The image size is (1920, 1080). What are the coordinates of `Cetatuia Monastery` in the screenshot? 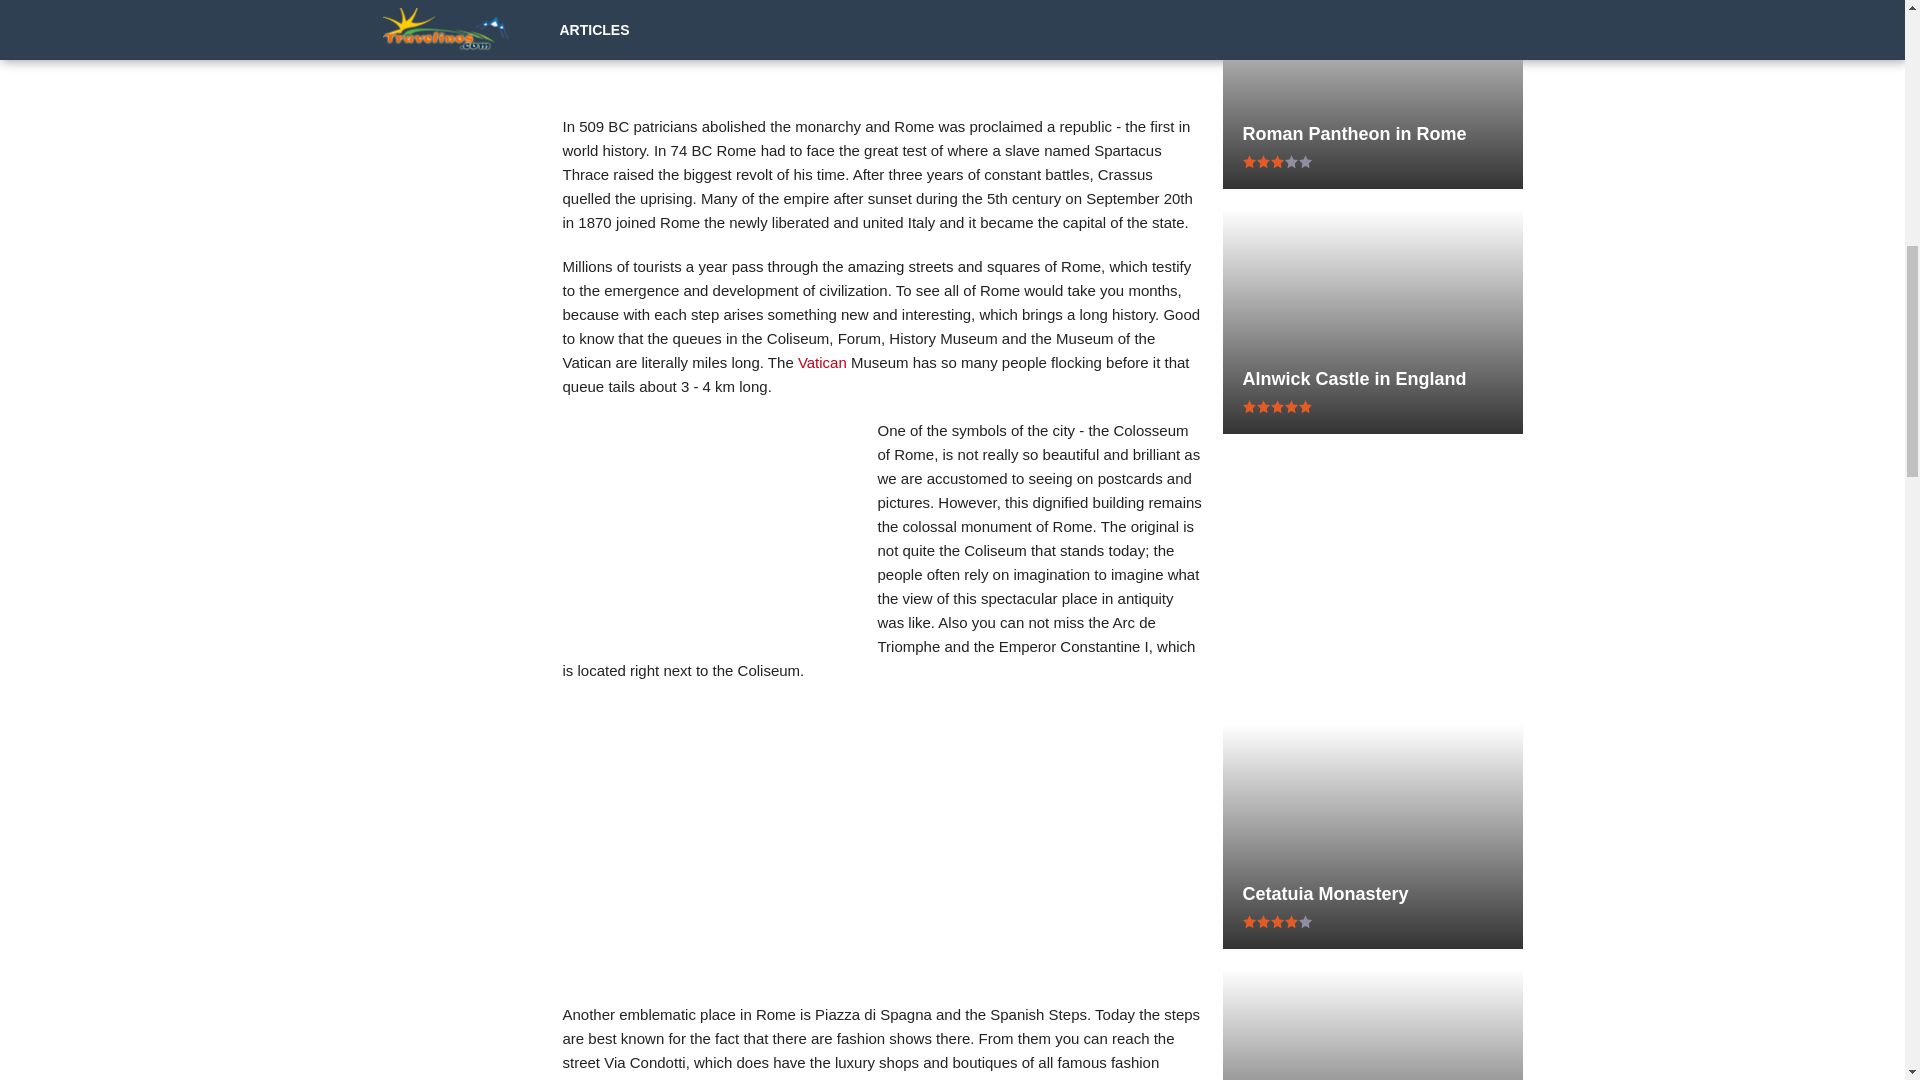 It's located at (1372, 894).